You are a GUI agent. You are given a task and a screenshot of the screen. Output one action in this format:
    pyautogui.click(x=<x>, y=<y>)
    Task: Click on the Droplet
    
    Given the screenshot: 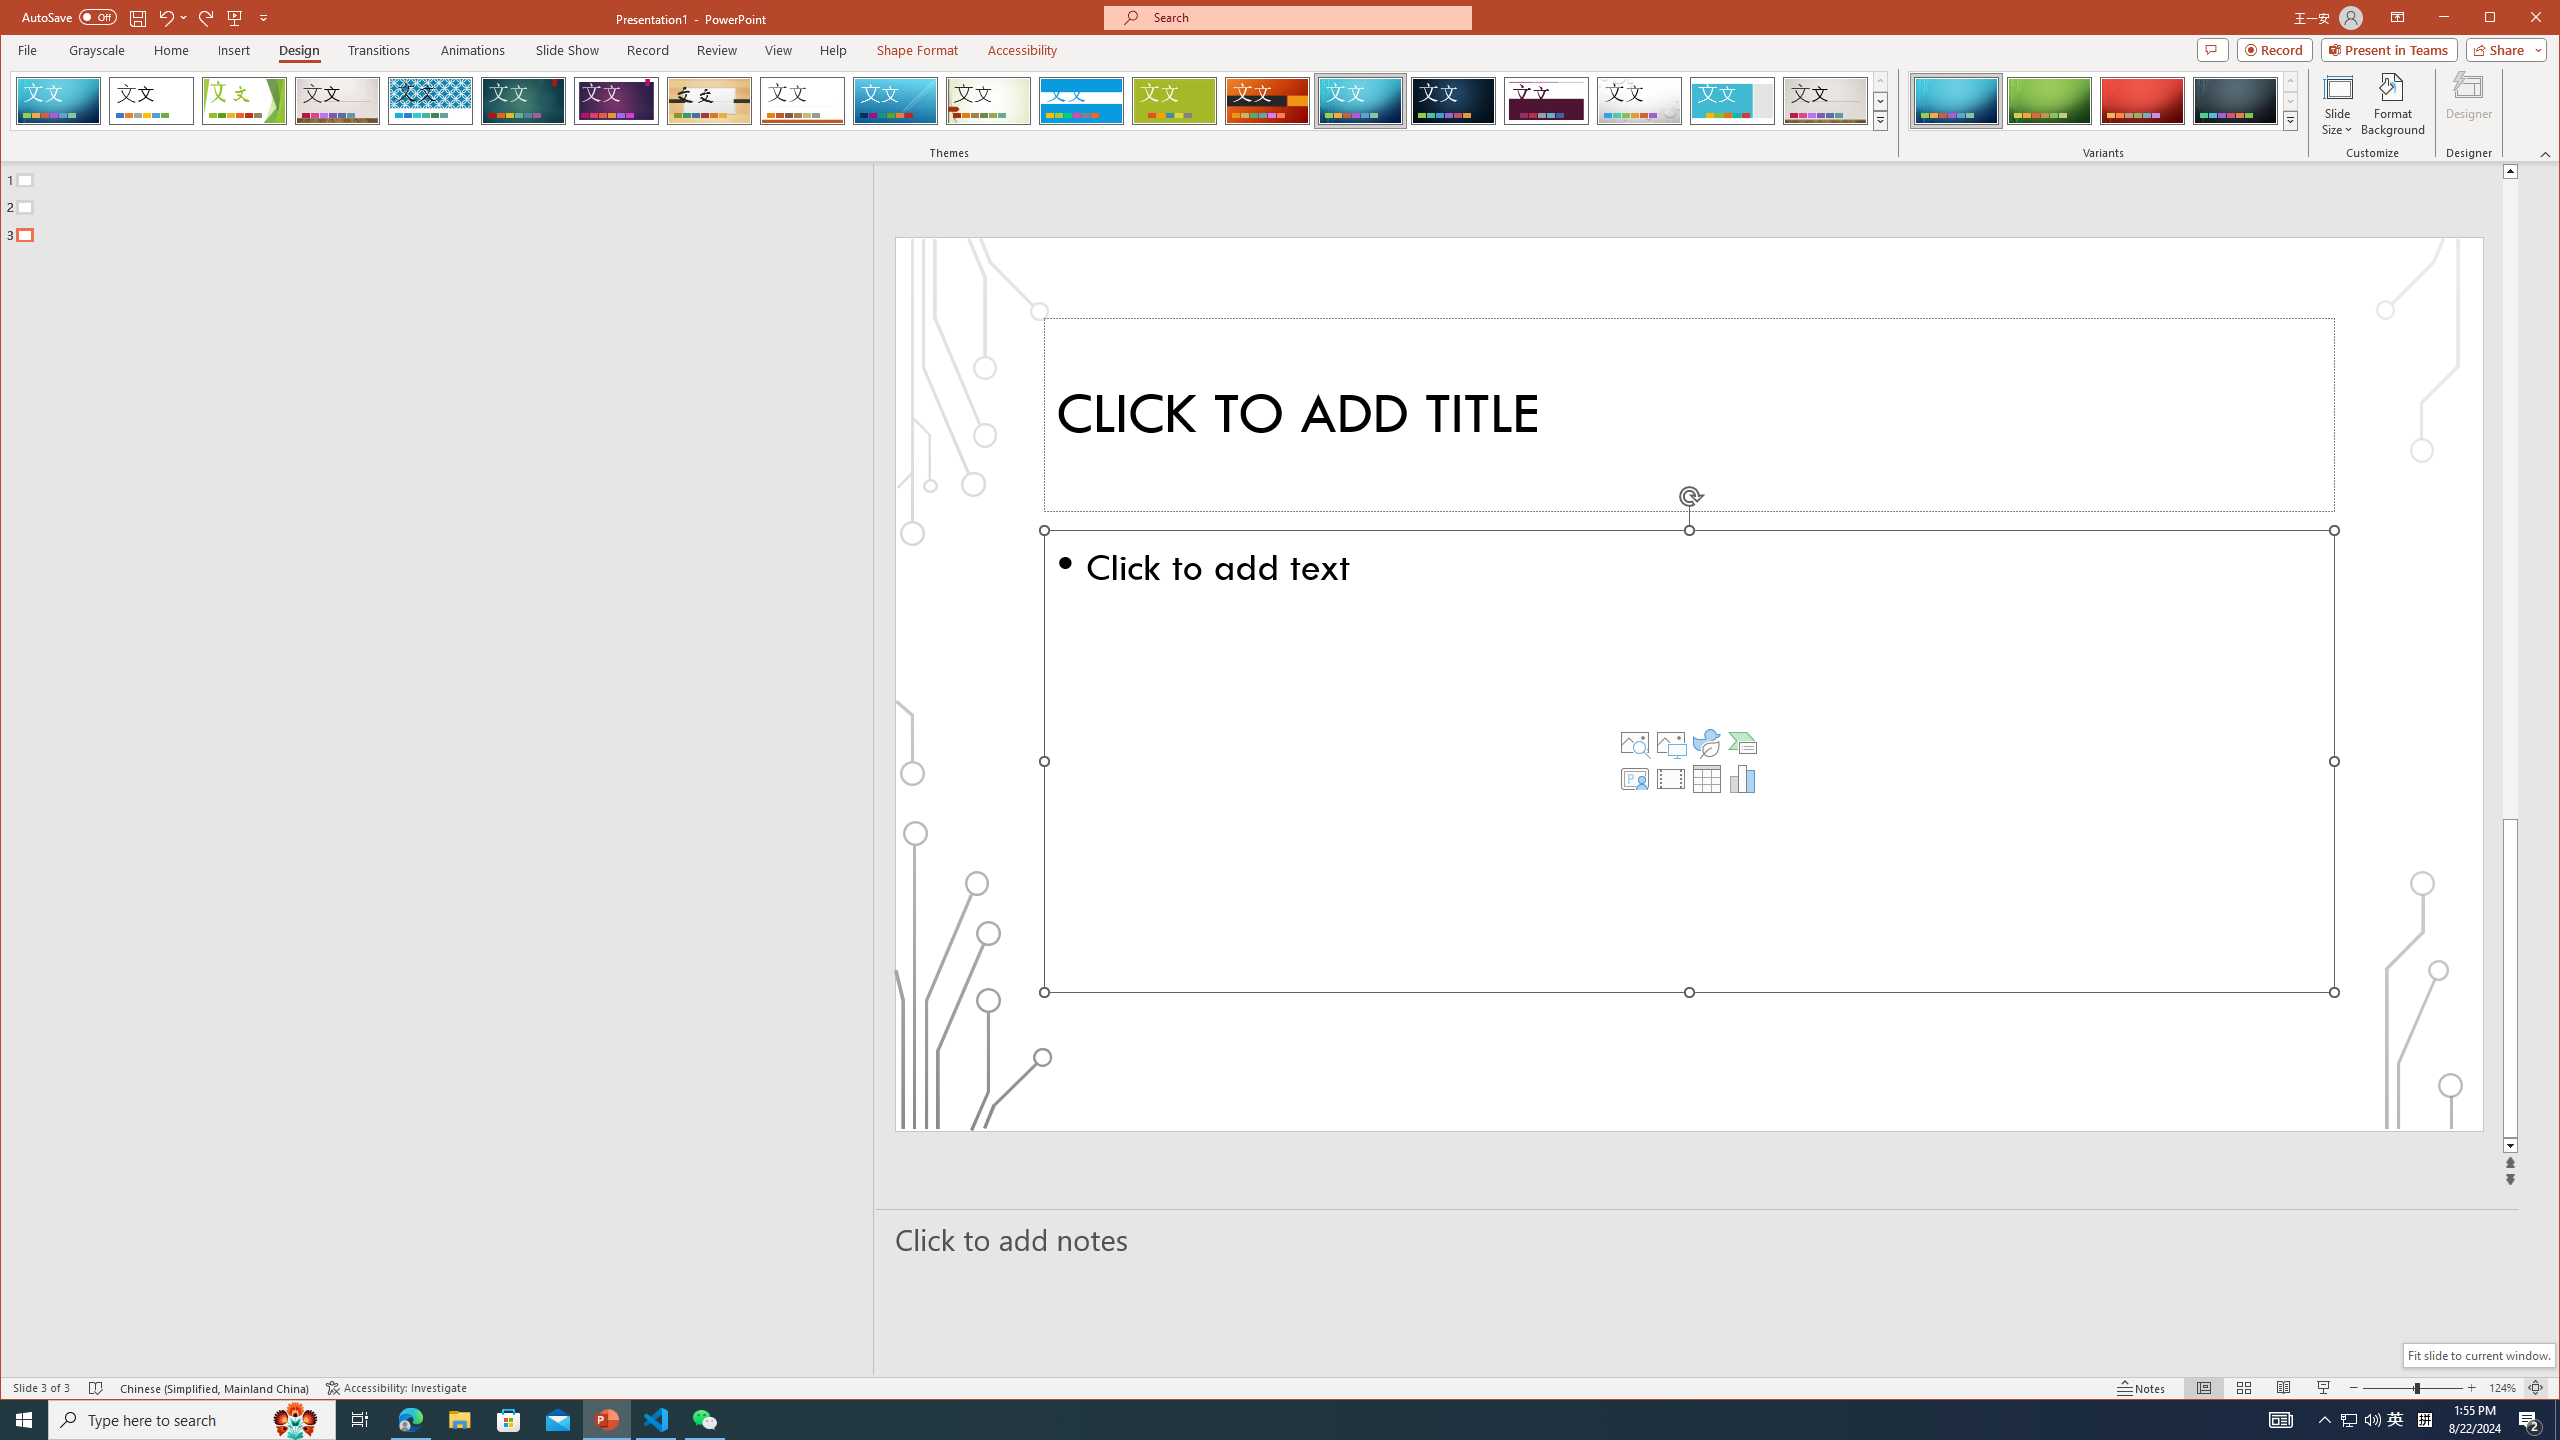 What is the action you would take?
    pyautogui.click(x=1640, y=101)
    